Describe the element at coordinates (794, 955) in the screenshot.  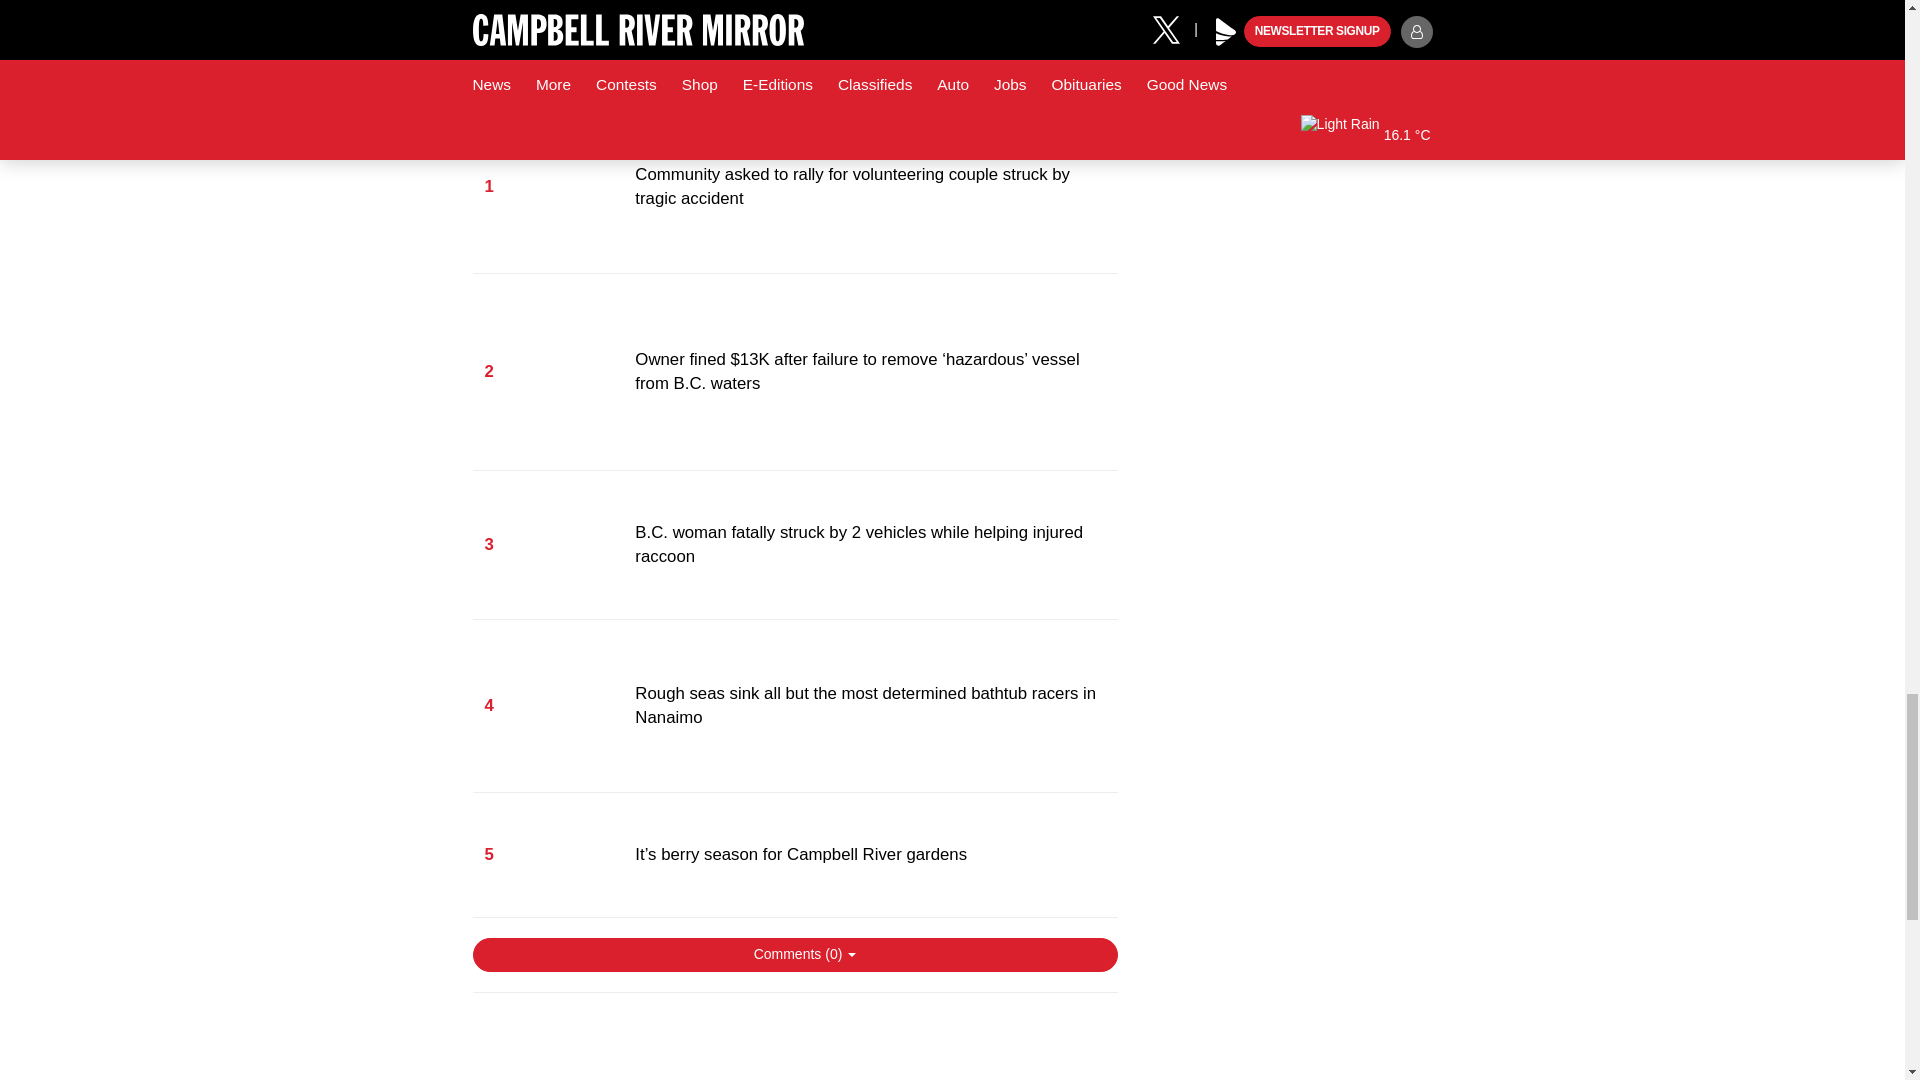
I see `Show Comments` at that location.